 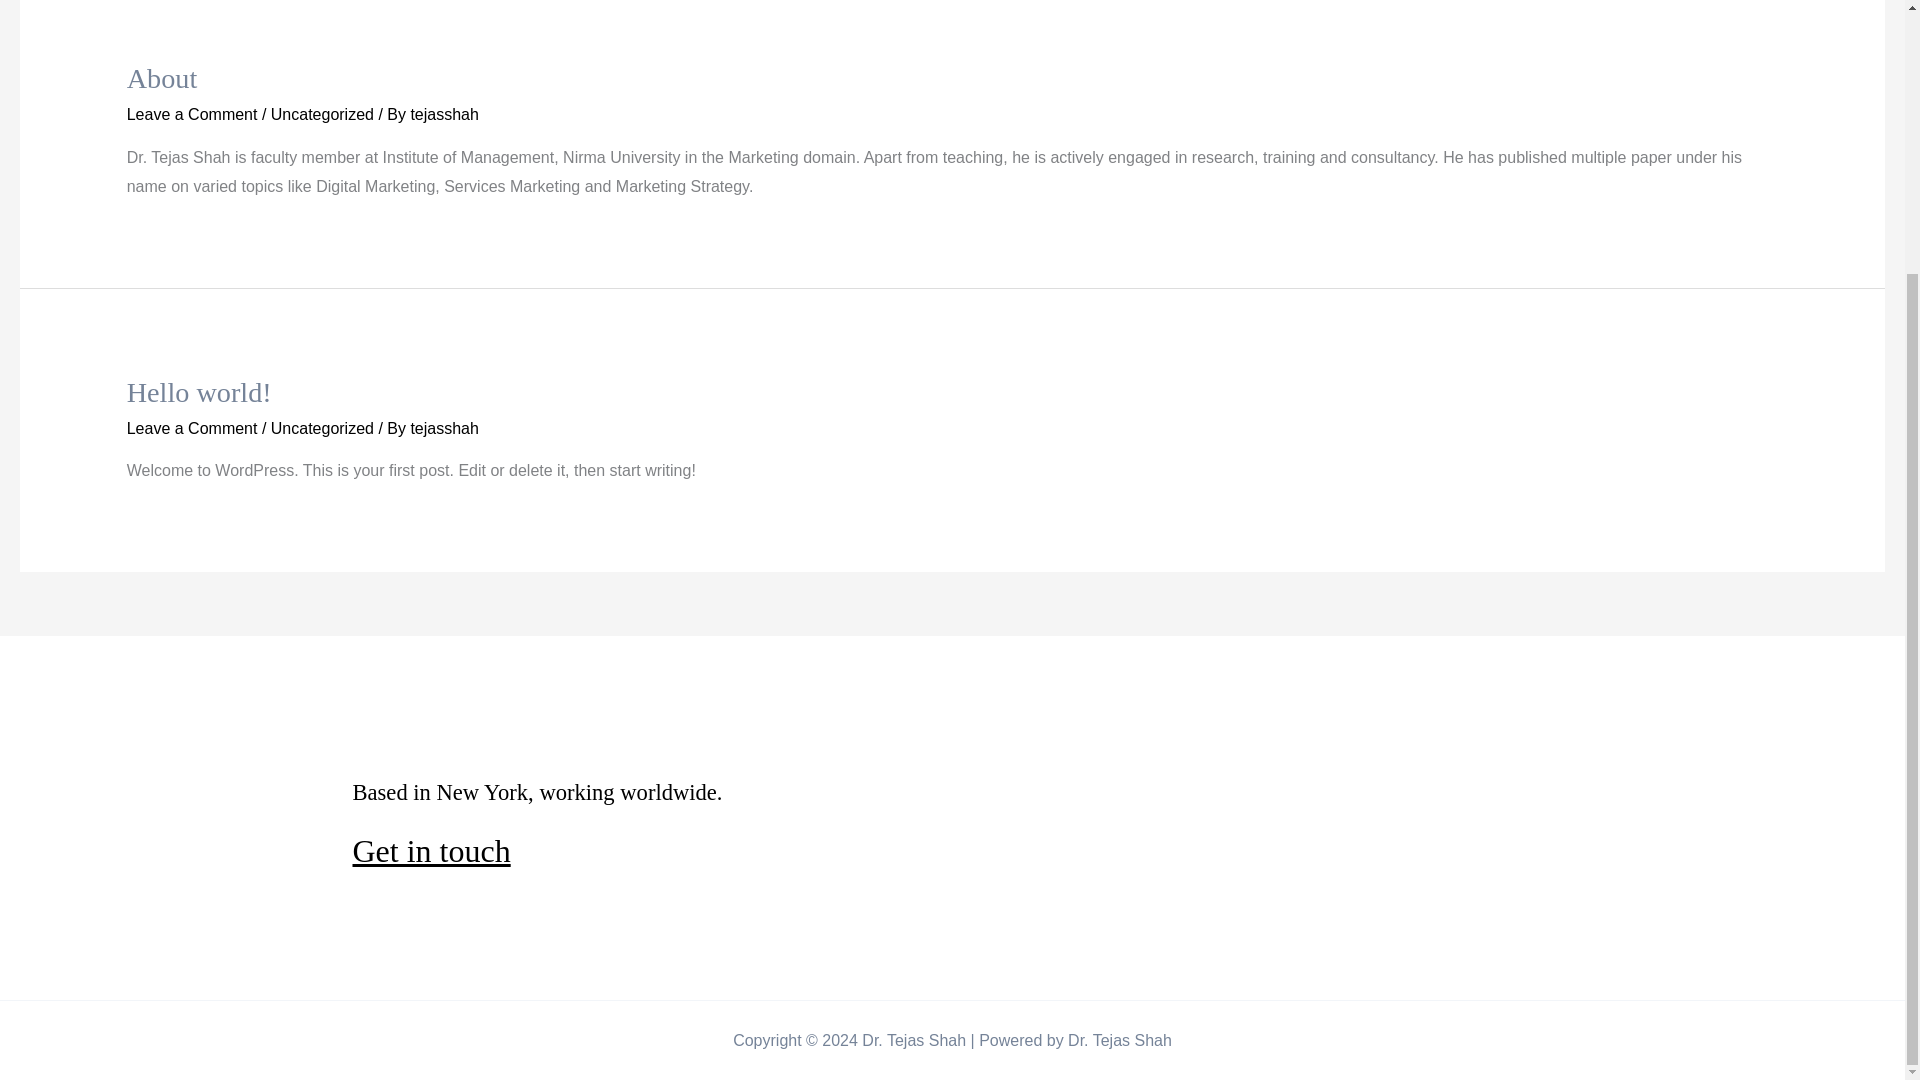 What do you see at coordinates (444, 114) in the screenshot?
I see `View all posts by tejasshah` at bounding box center [444, 114].